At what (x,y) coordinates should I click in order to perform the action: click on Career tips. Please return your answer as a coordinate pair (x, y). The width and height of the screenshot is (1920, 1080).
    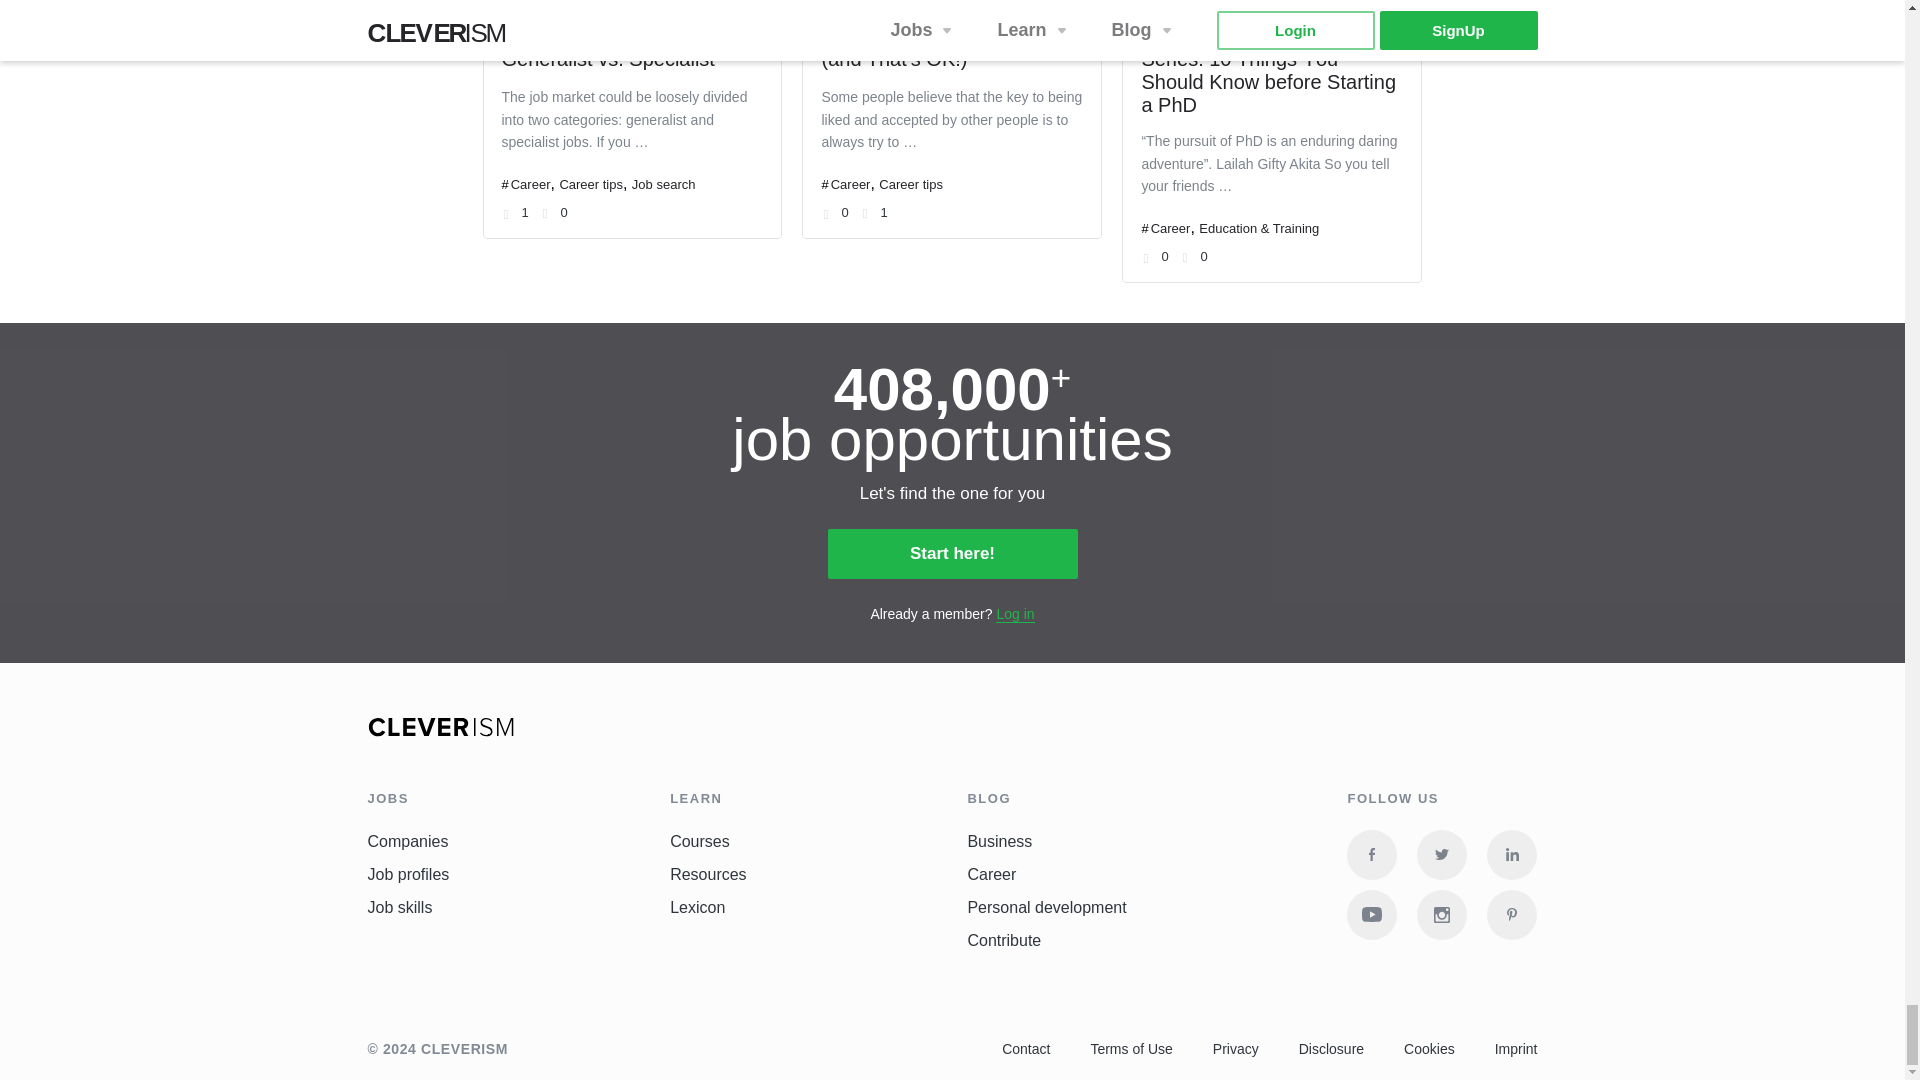
    Looking at the image, I should click on (590, 184).